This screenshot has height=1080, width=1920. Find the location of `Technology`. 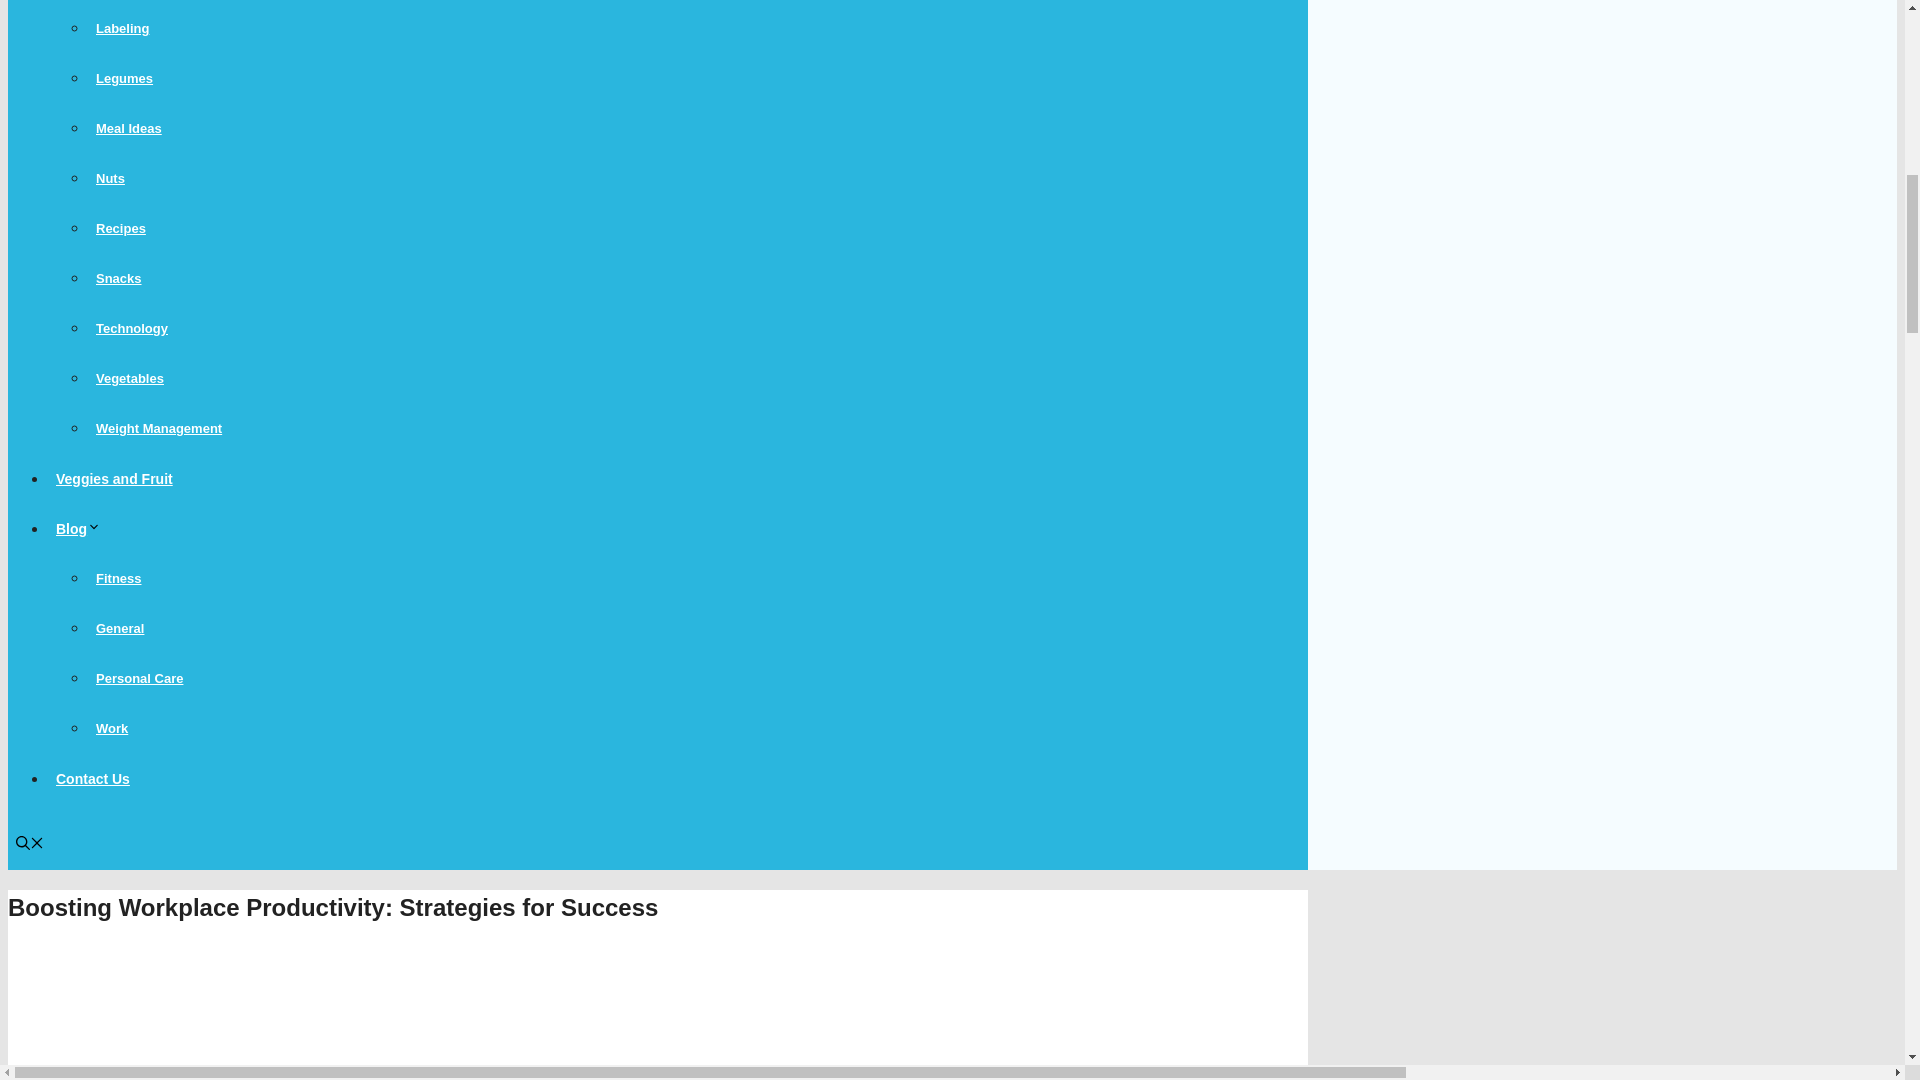

Technology is located at coordinates (132, 328).